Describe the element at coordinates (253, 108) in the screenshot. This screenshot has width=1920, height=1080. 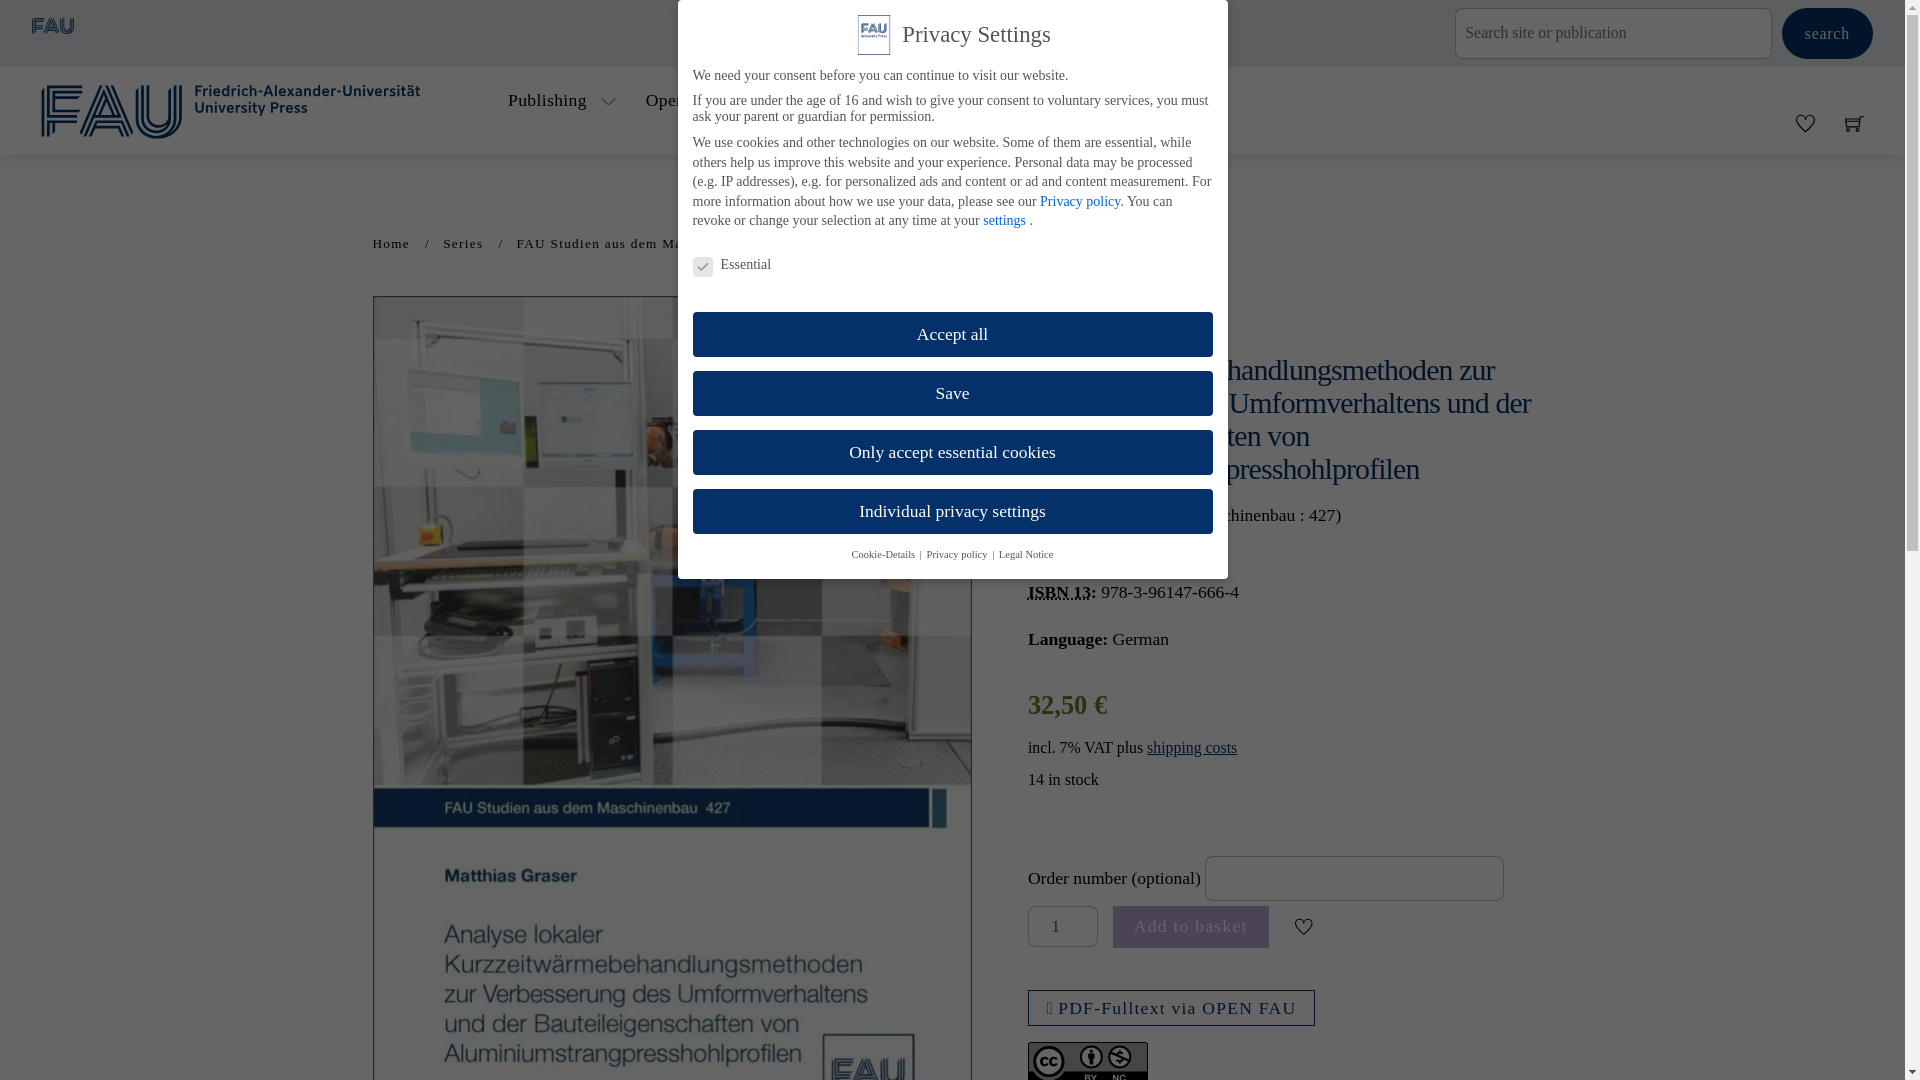
I see `FAU University Press` at that location.